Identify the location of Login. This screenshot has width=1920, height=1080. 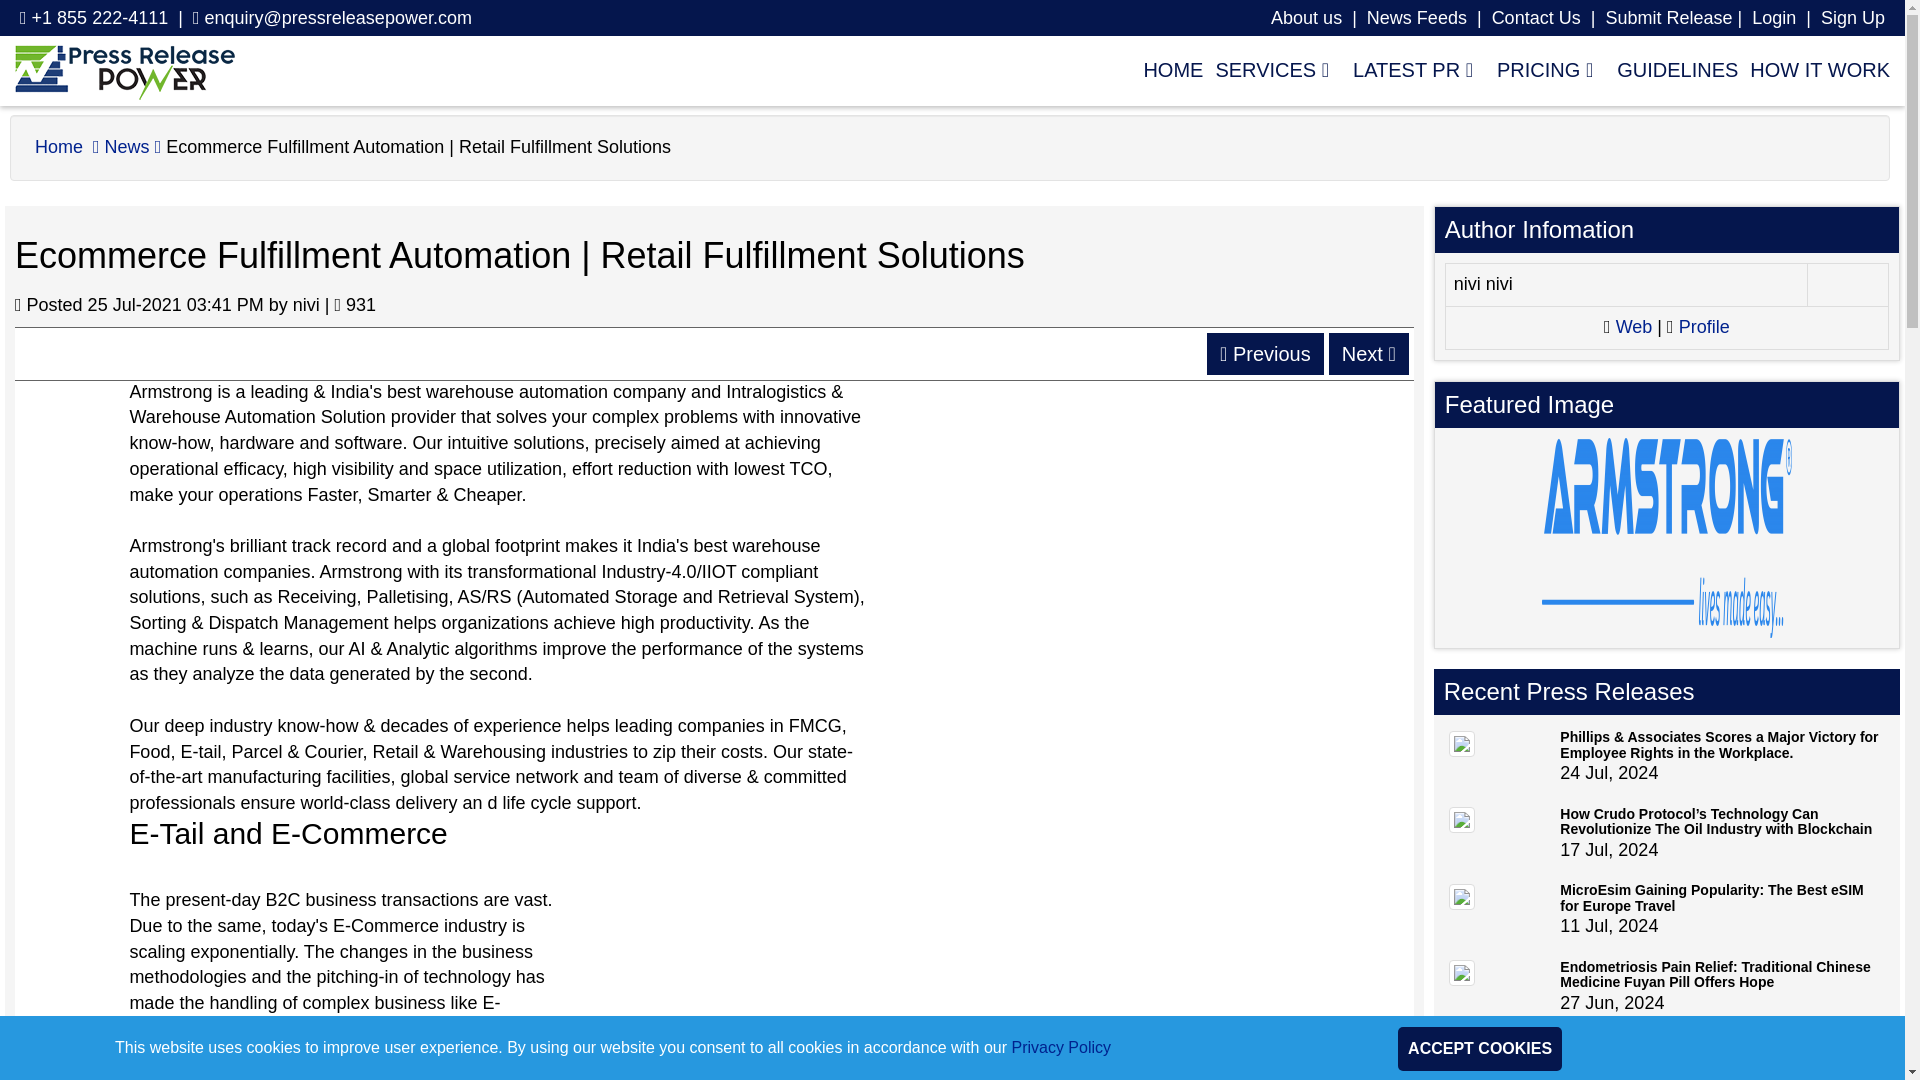
(1773, 18).